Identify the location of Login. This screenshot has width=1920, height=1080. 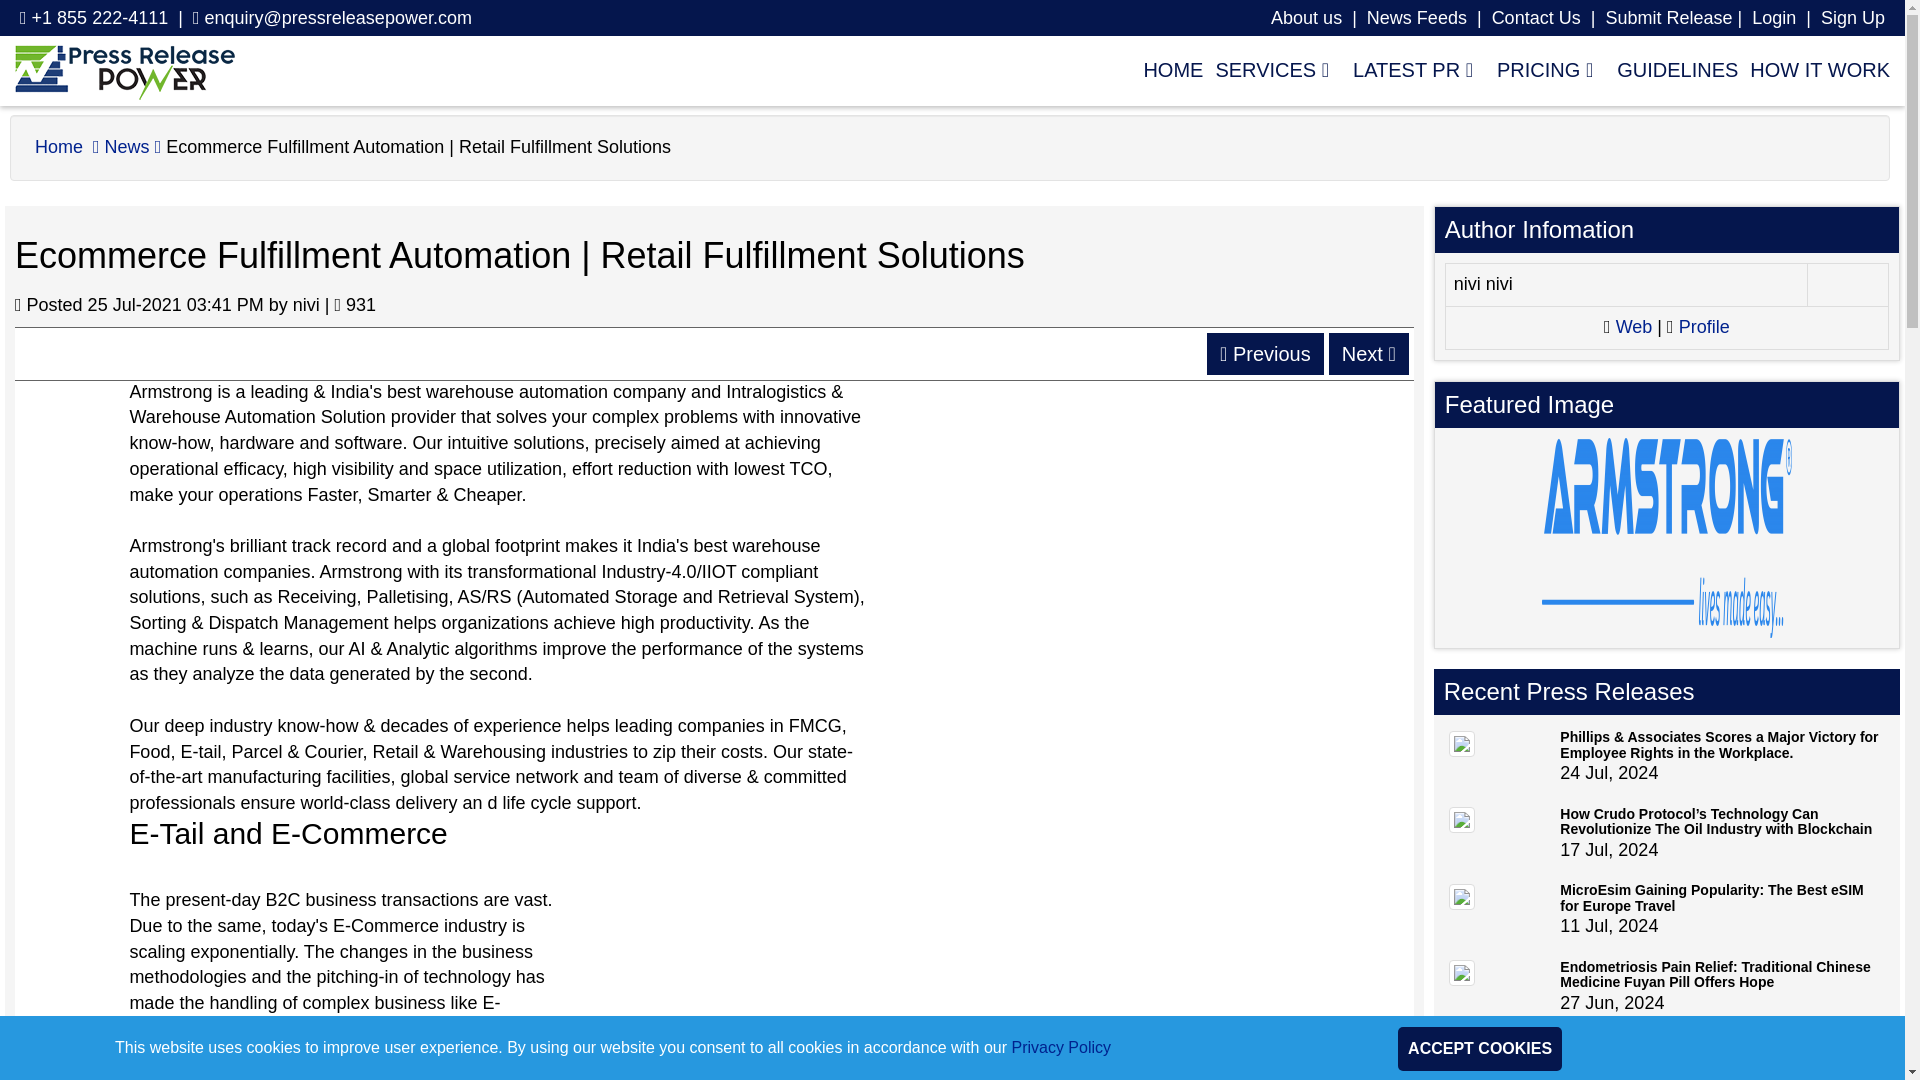
(1773, 18).